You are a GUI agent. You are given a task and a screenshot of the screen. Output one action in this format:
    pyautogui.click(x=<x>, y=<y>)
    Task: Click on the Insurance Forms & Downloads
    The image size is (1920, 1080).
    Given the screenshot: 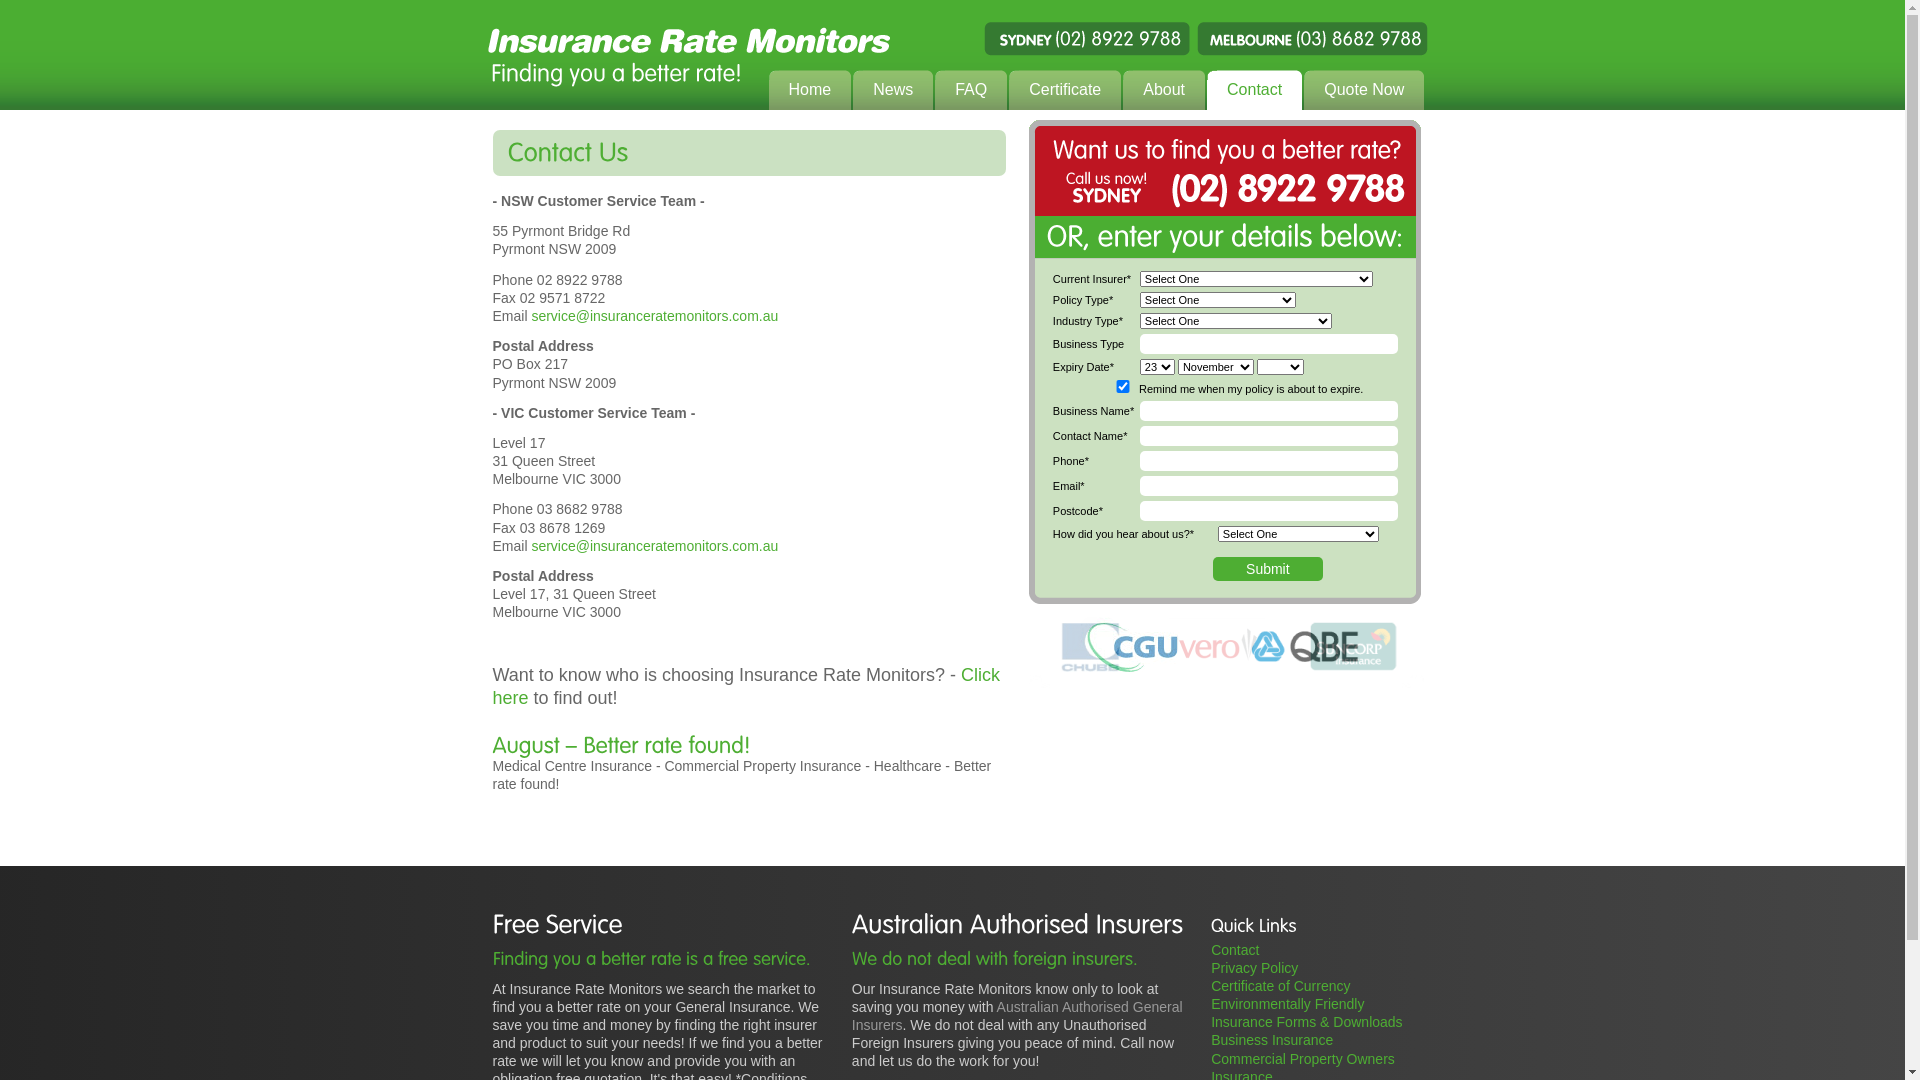 What is the action you would take?
    pyautogui.click(x=1306, y=1022)
    